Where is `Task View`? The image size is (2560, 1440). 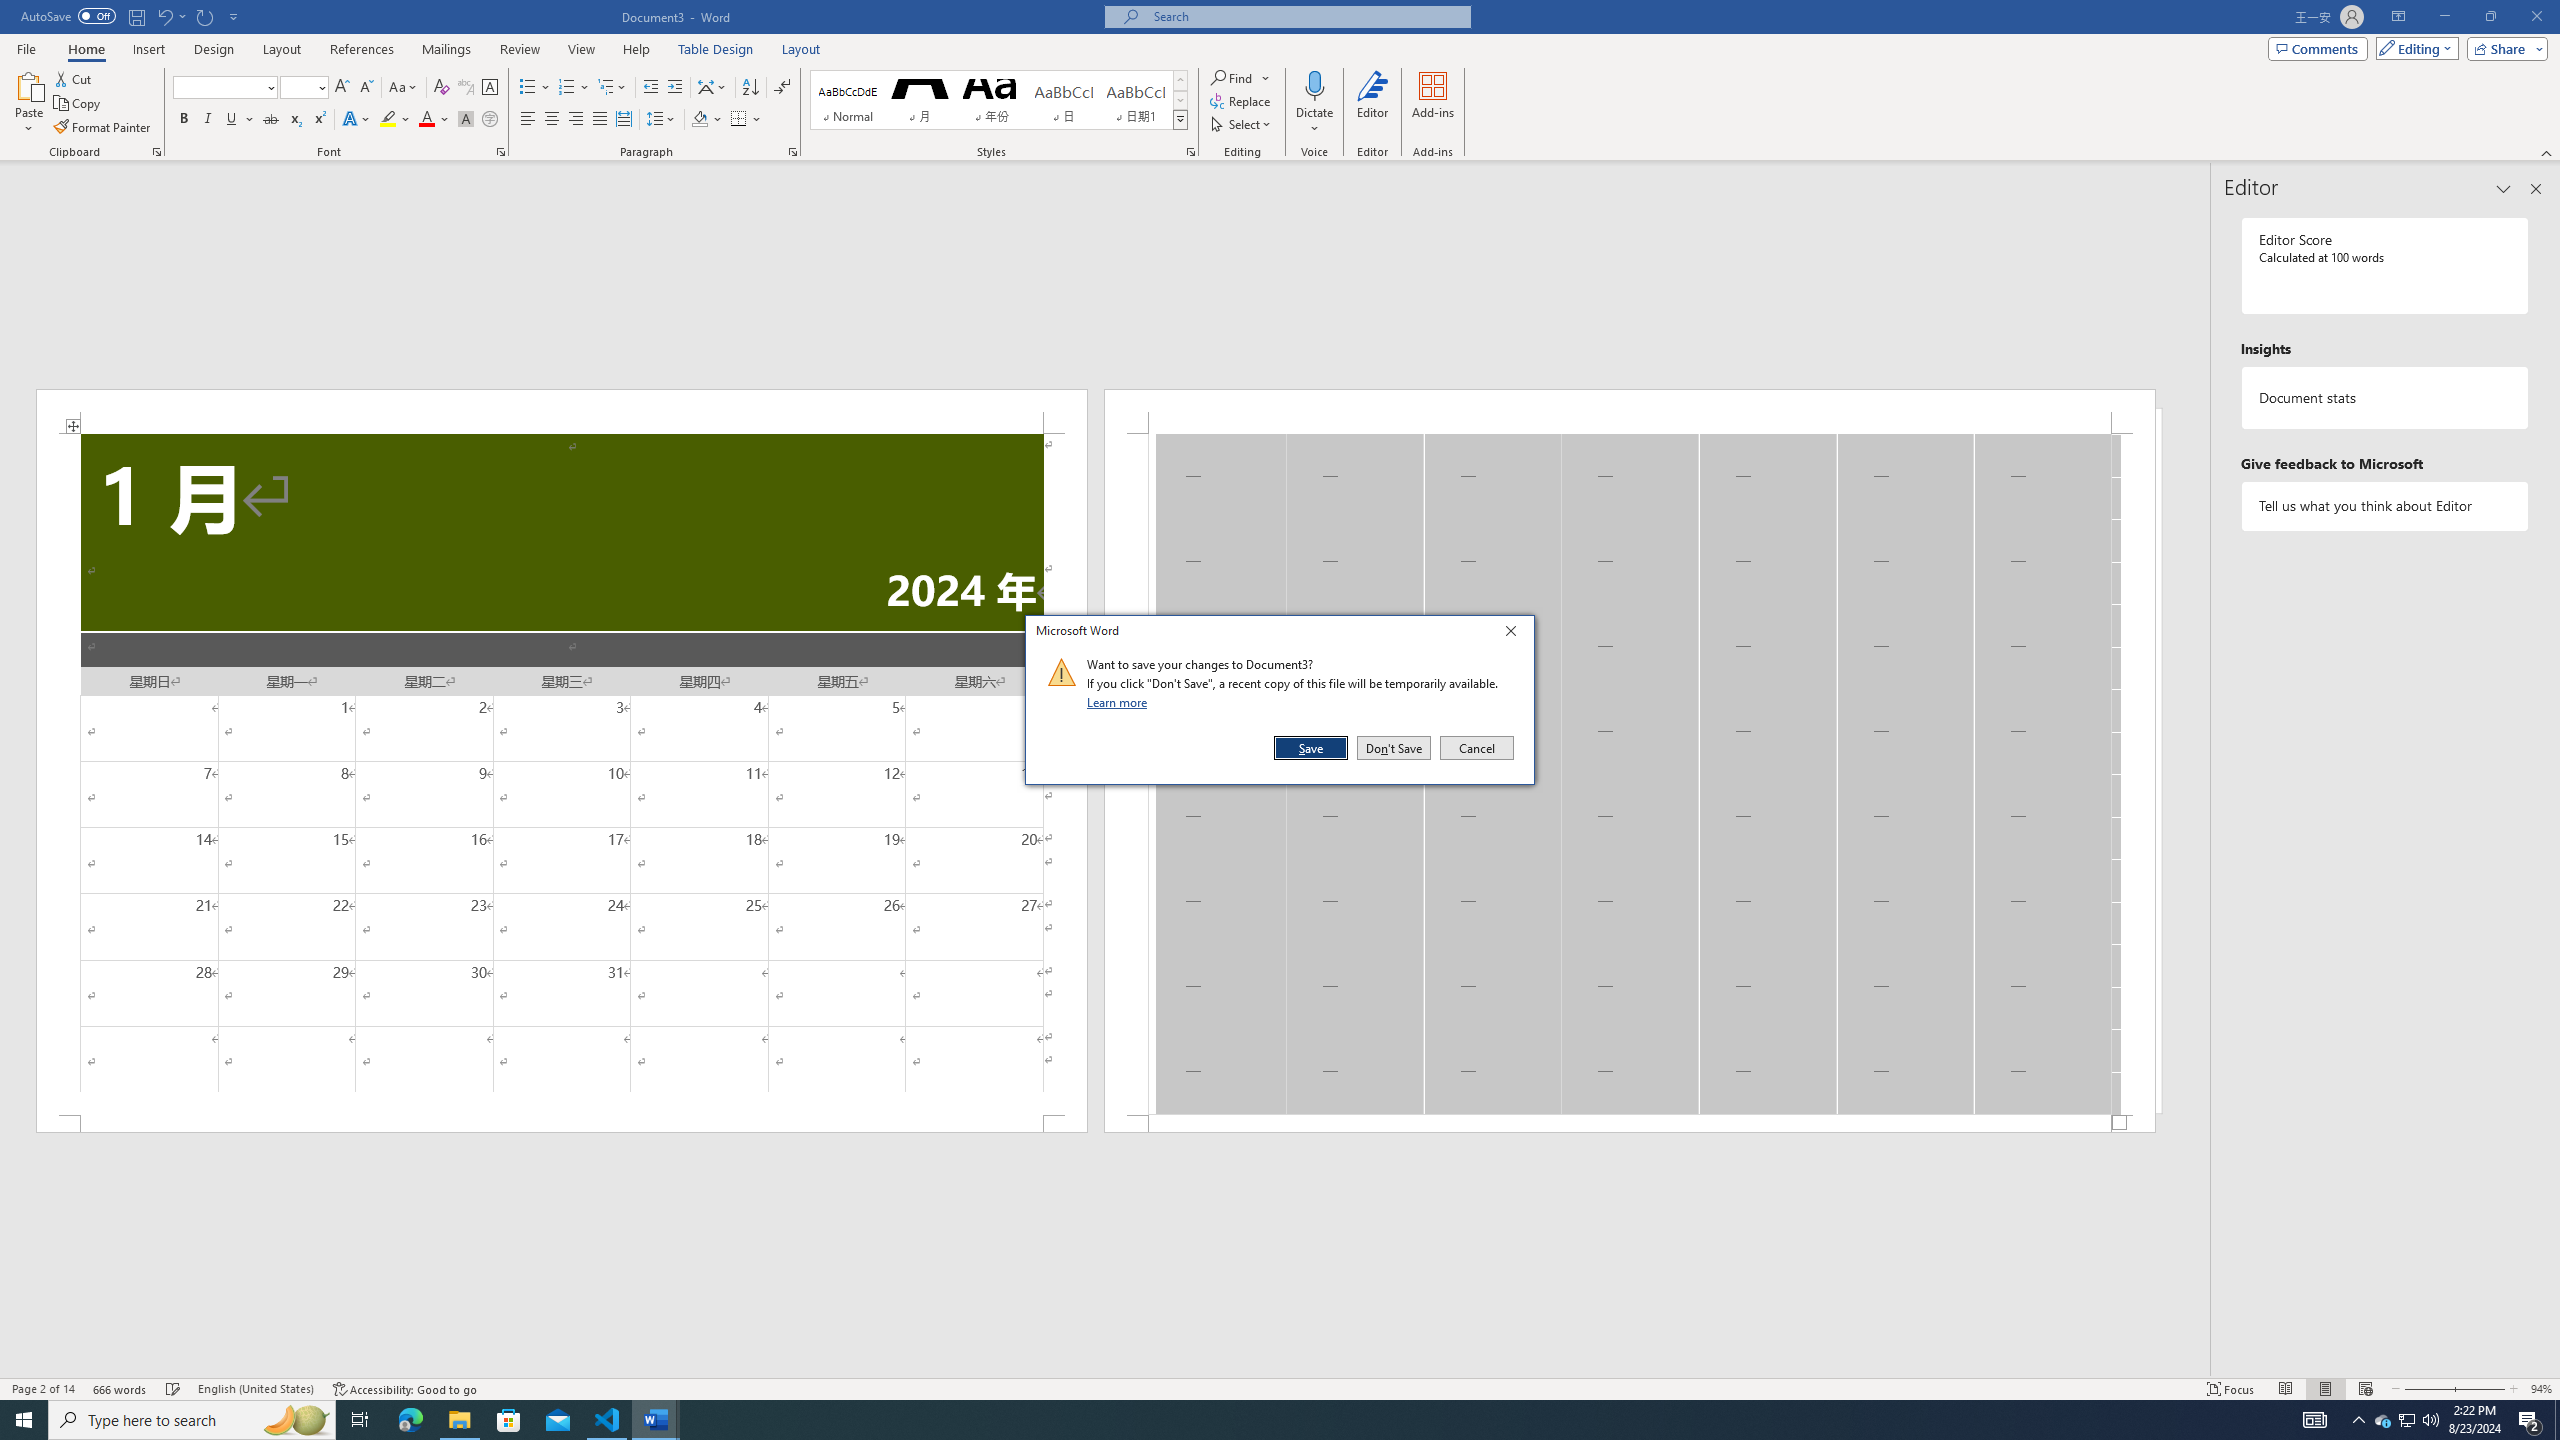
Task View is located at coordinates (2408, 1420).